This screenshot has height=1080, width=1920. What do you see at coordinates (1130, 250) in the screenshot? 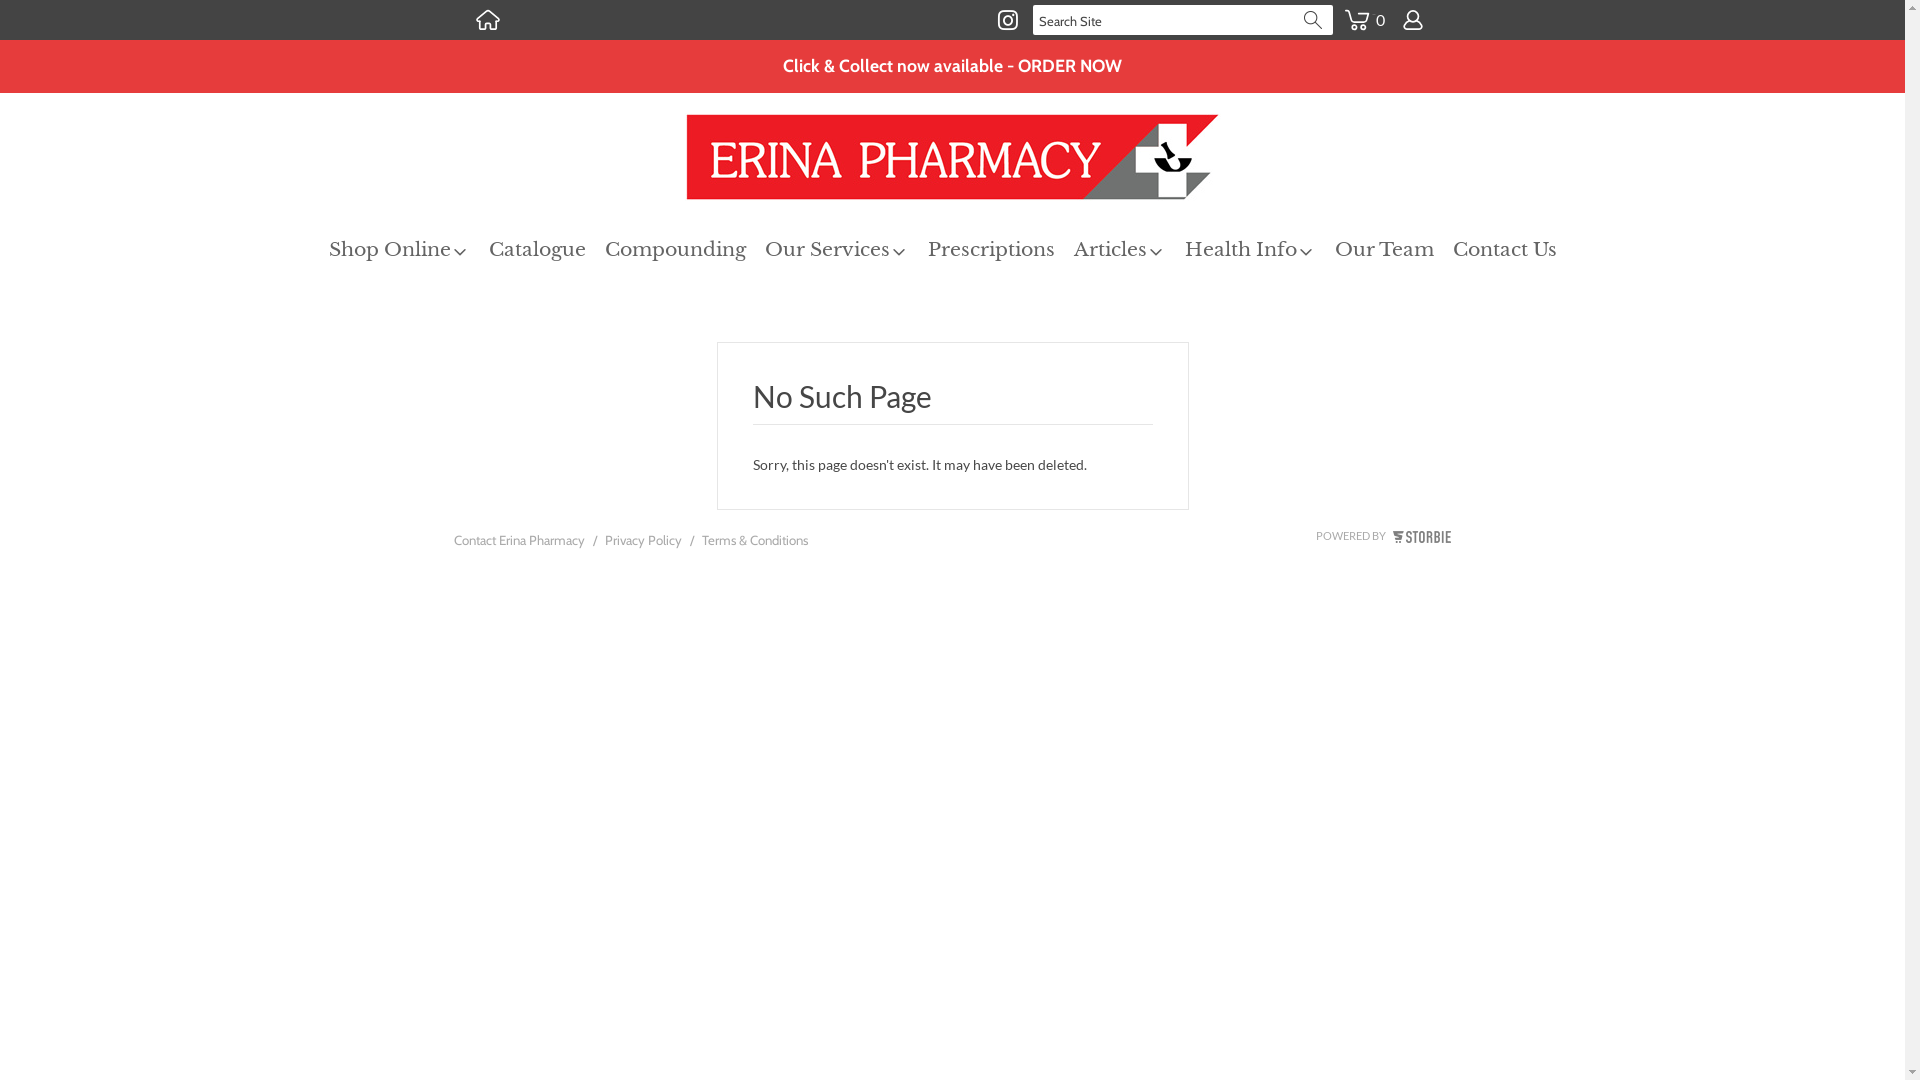
I see `Articles` at bounding box center [1130, 250].